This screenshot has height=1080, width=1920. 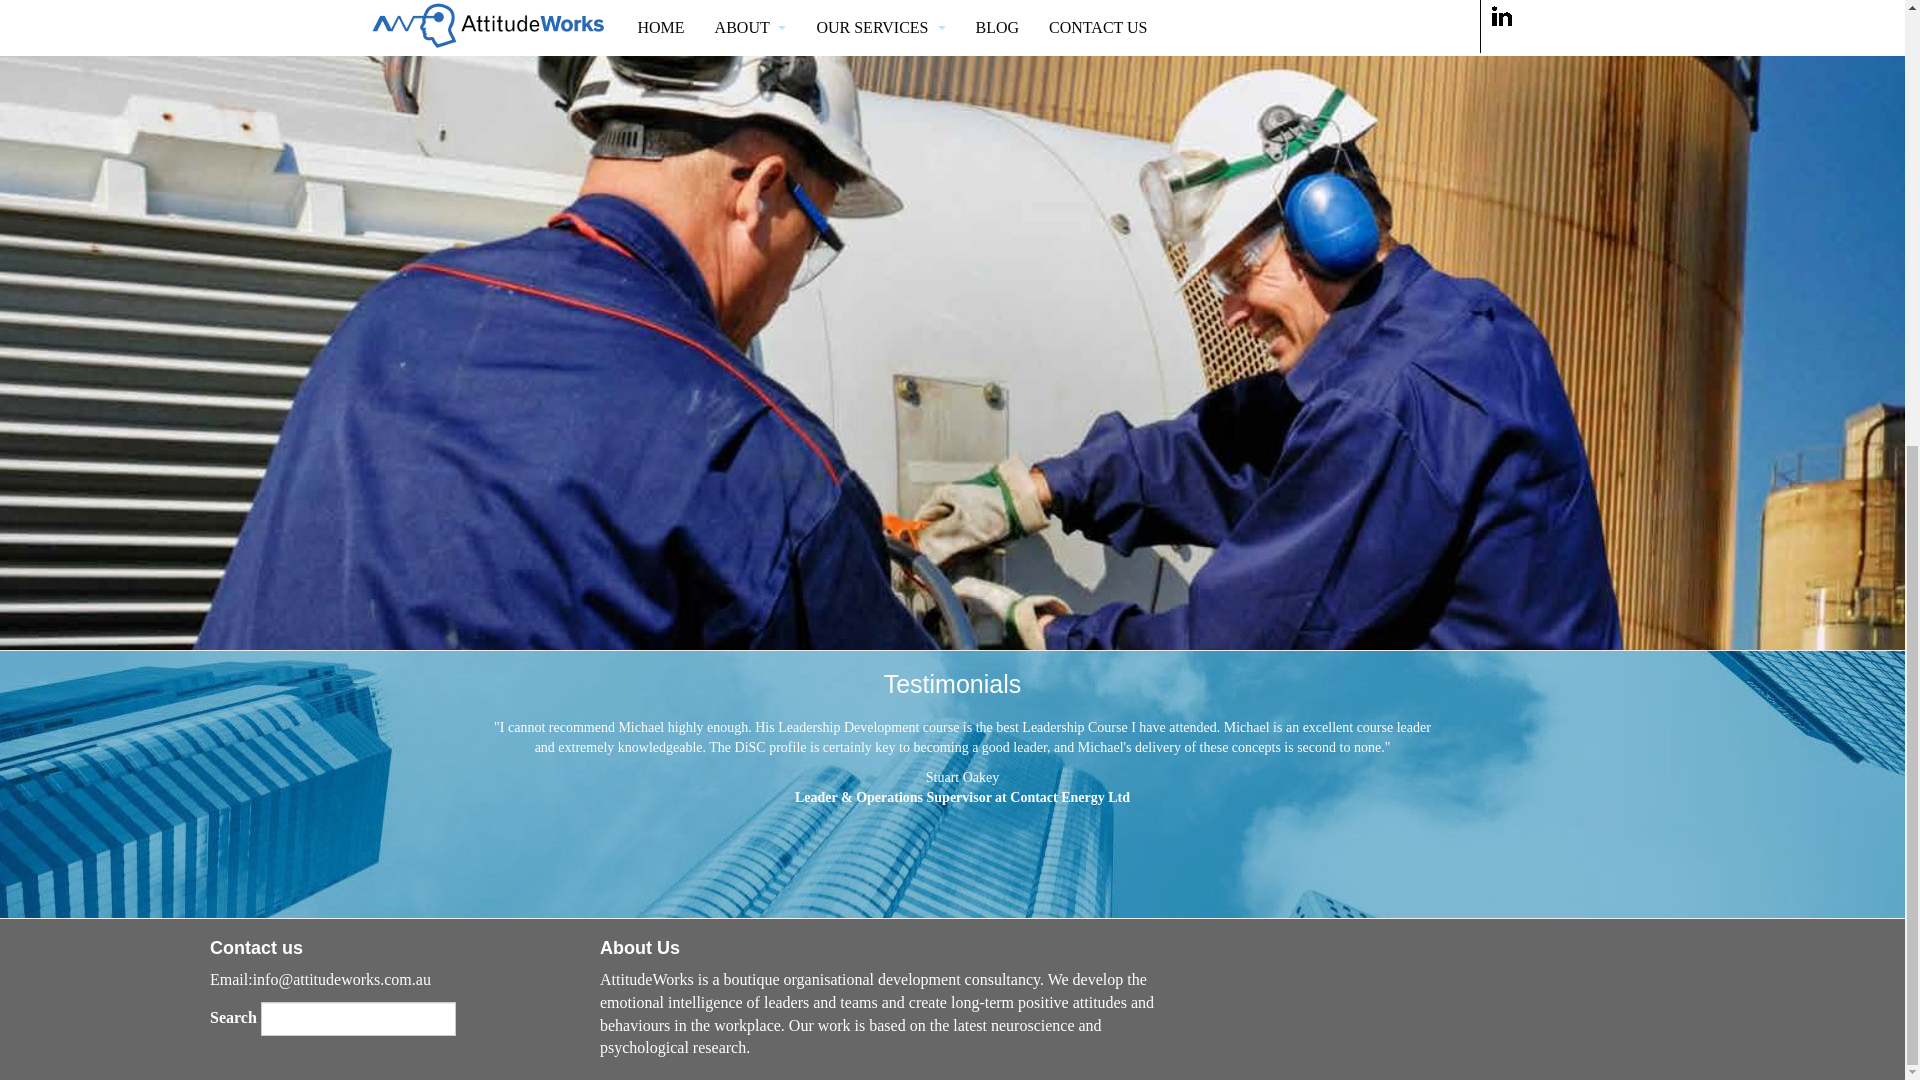 I want to click on Contact us, so click(x=256, y=948).